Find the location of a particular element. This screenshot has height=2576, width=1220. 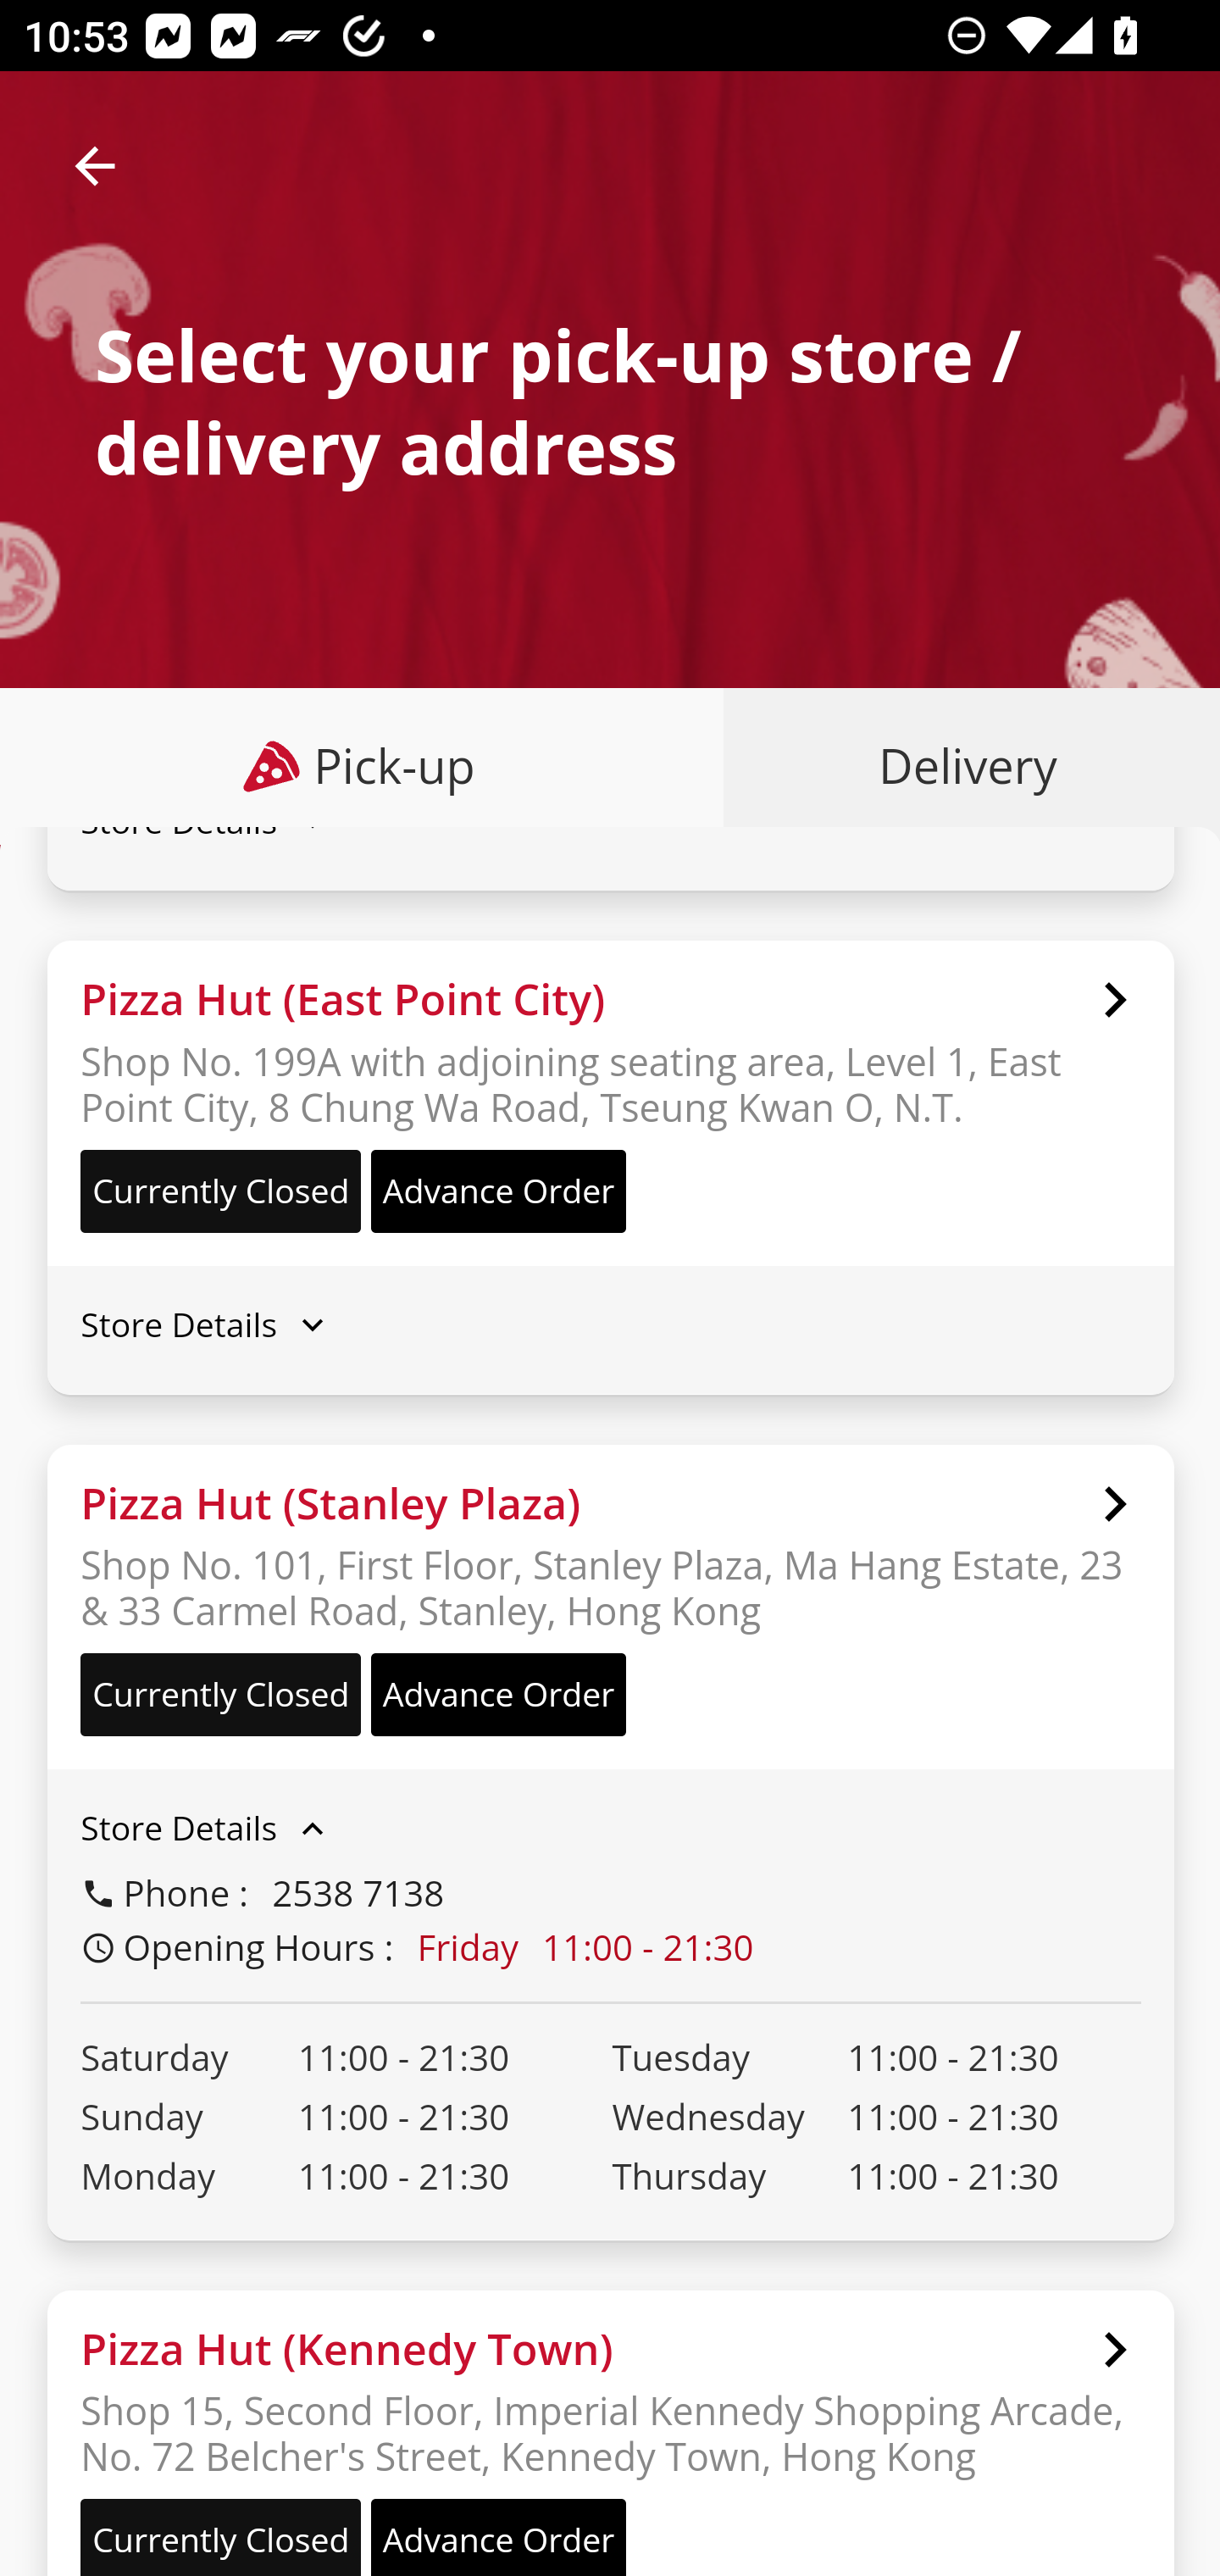

Store Details is located at coordinates (610, 1827).